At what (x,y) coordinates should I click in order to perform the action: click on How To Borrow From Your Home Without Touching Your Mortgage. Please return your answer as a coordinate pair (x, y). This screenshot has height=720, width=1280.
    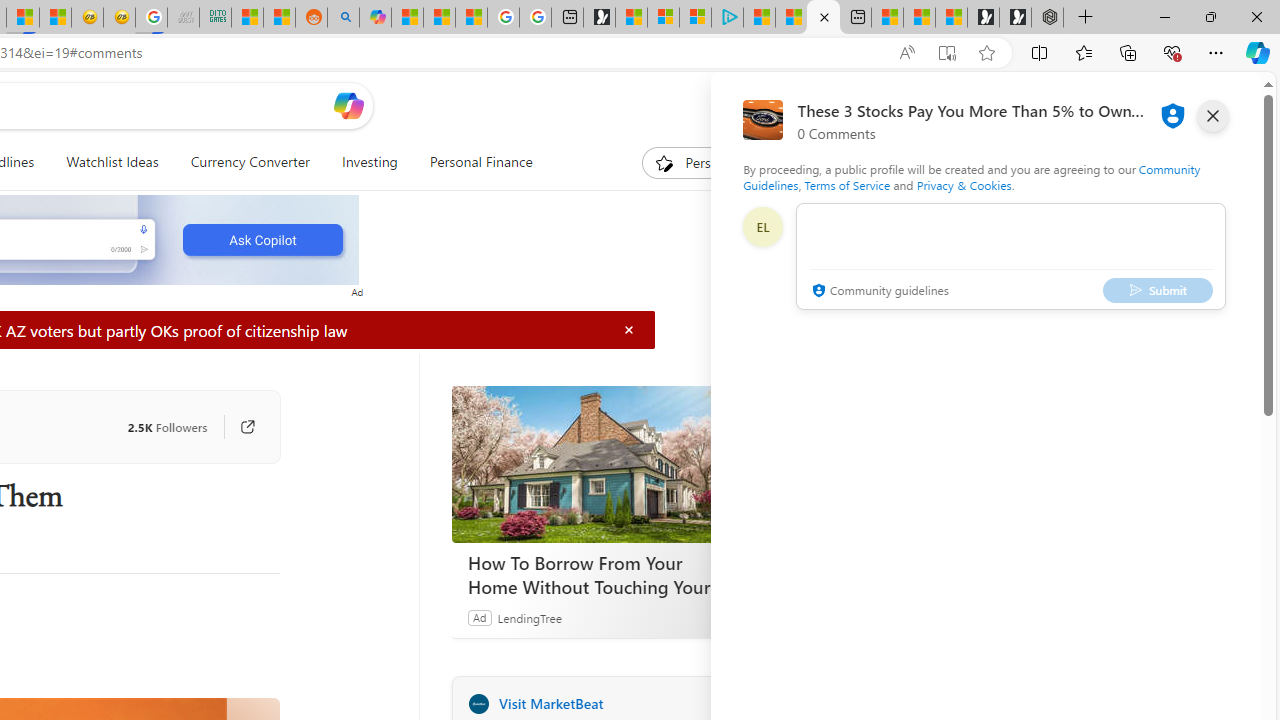
    Looking at the image, I should click on (602, 574).